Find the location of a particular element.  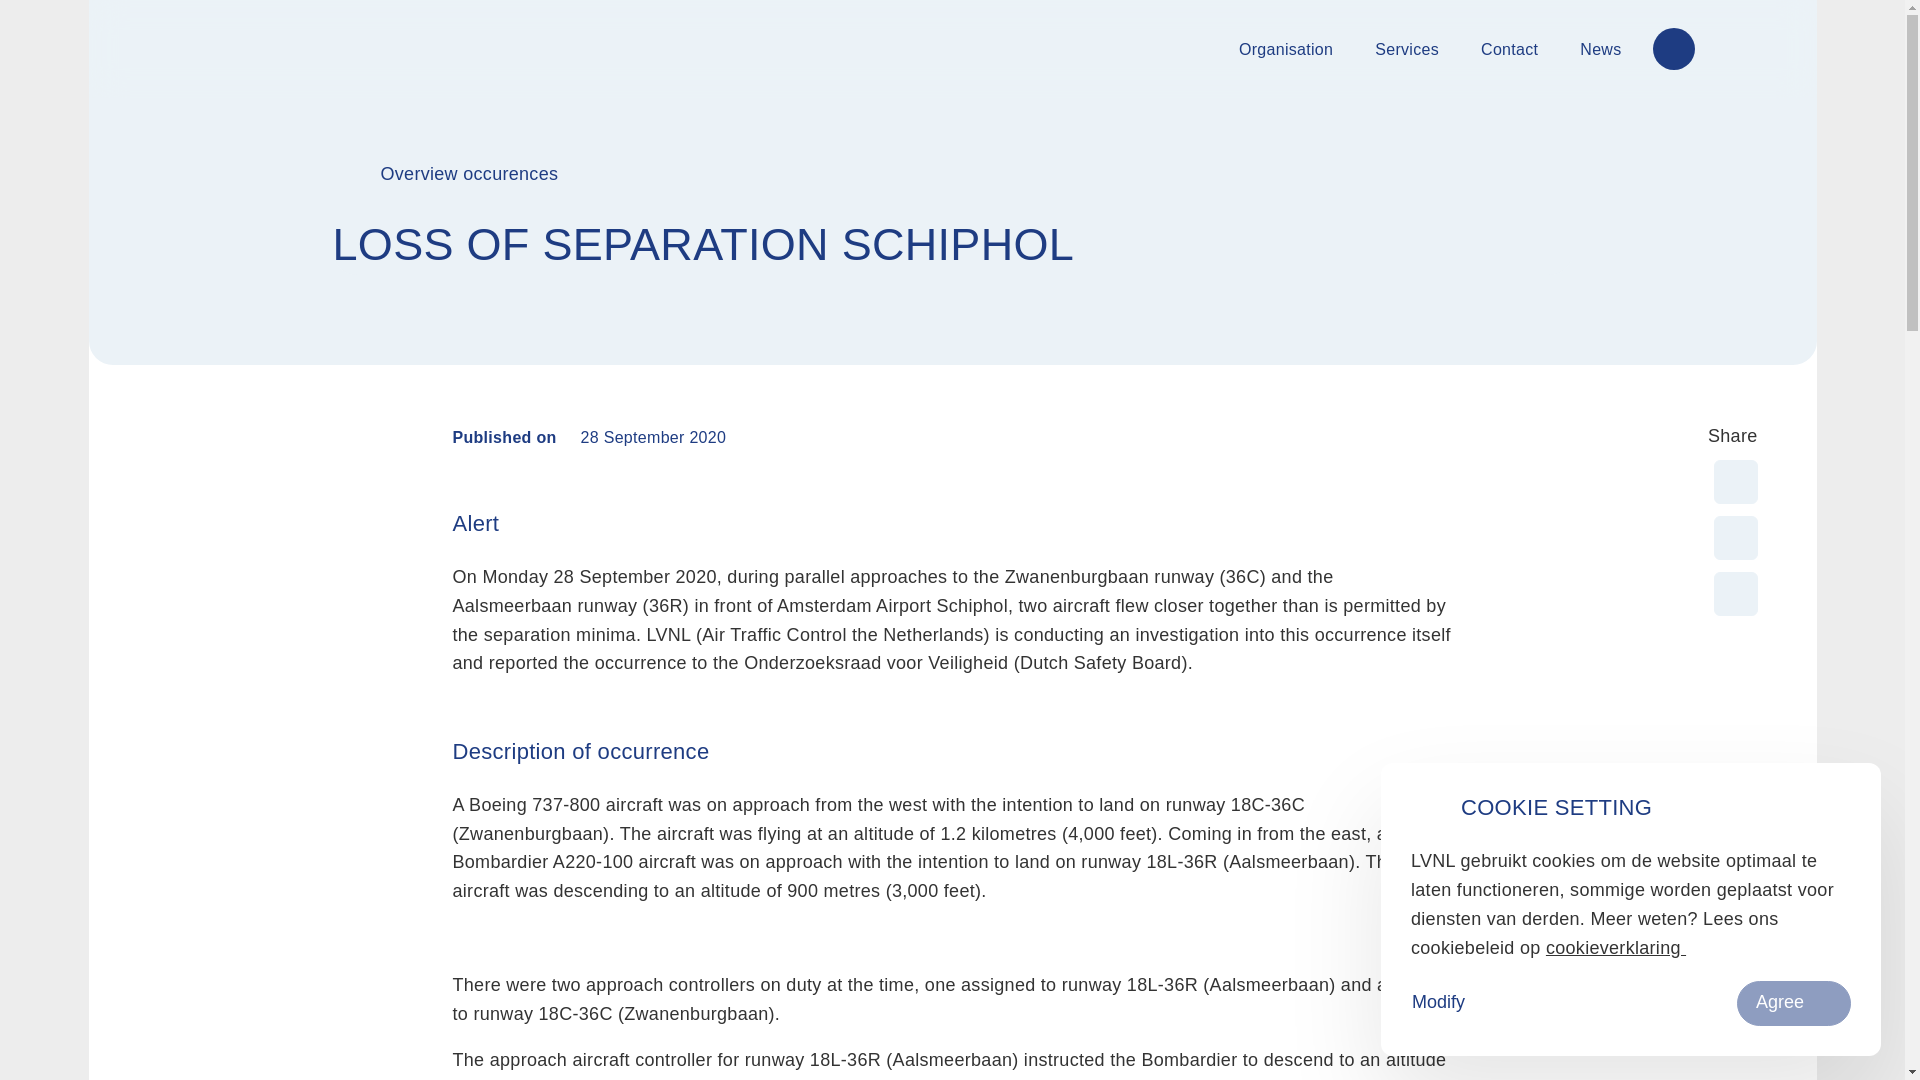

Modify is located at coordinates (1438, 1003).